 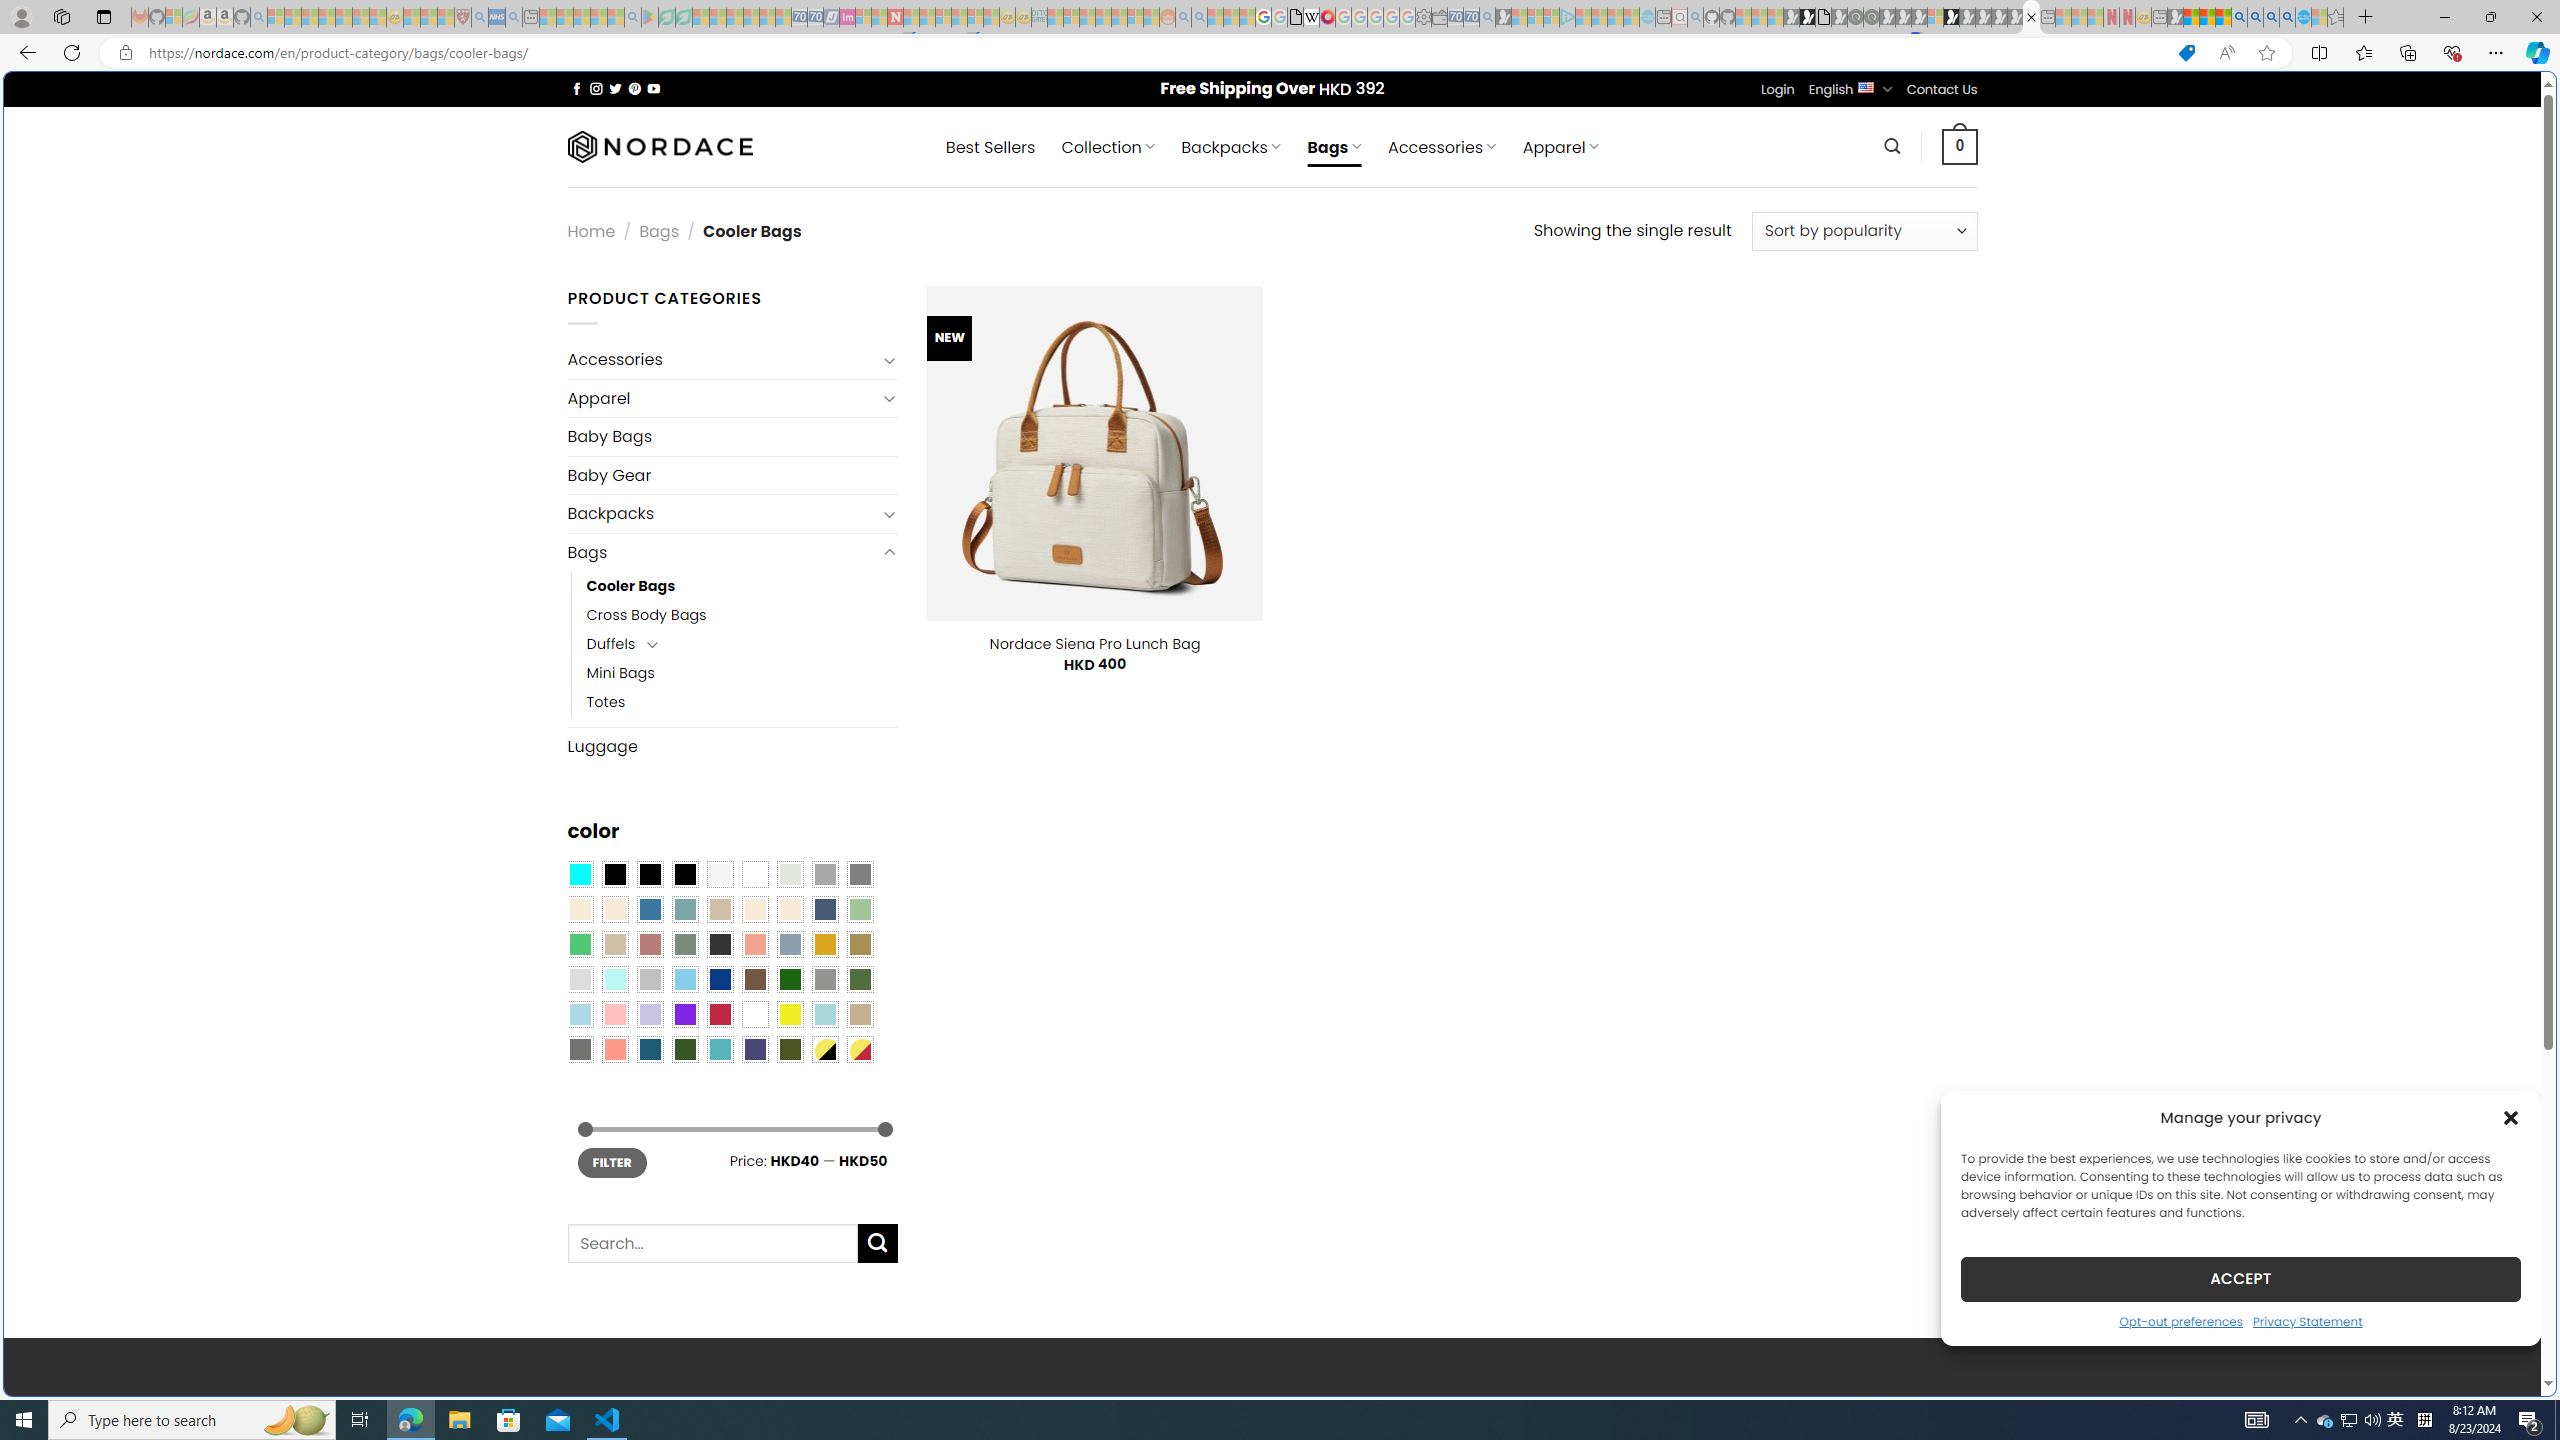 What do you see at coordinates (614, 944) in the screenshot?
I see `Light Taupe` at bounding box center [614, 944].